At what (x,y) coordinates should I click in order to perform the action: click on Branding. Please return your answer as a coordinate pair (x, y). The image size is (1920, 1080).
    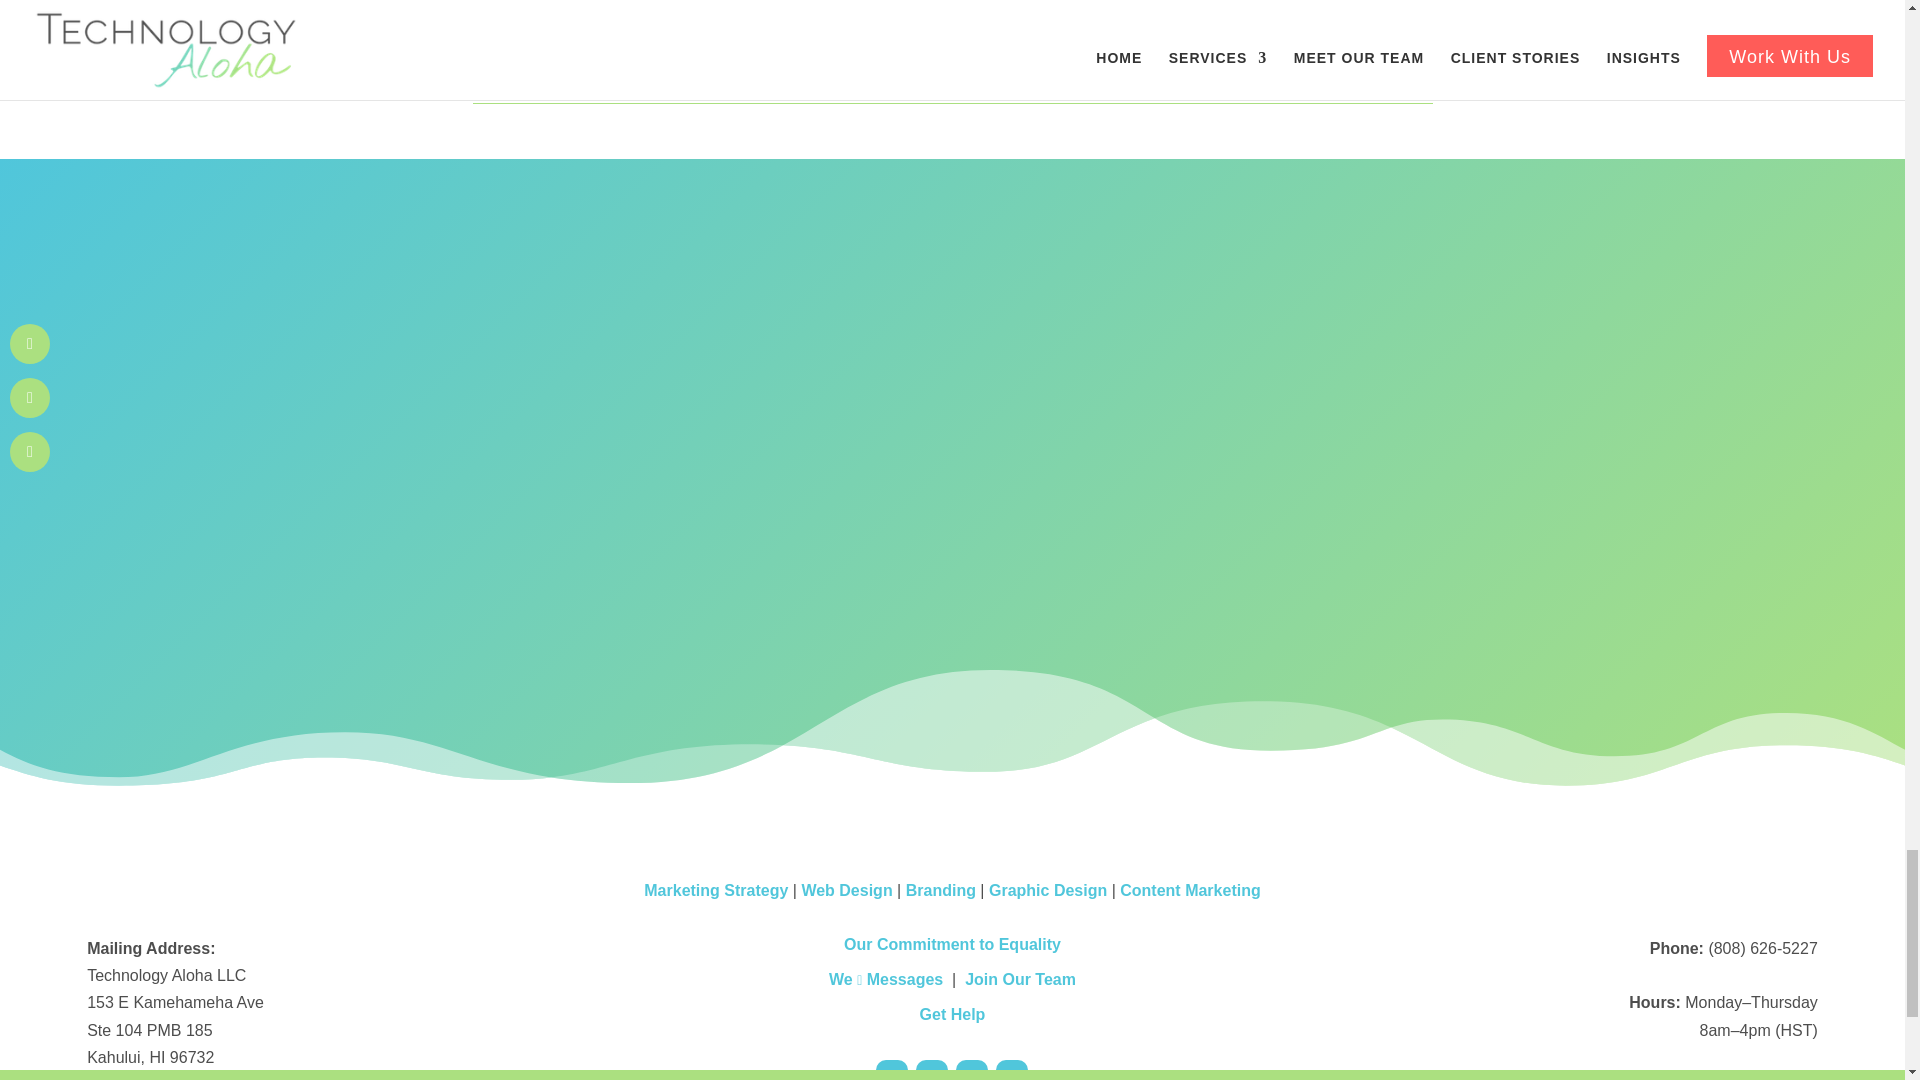
    Looking at the image, I should click on (940, 890).